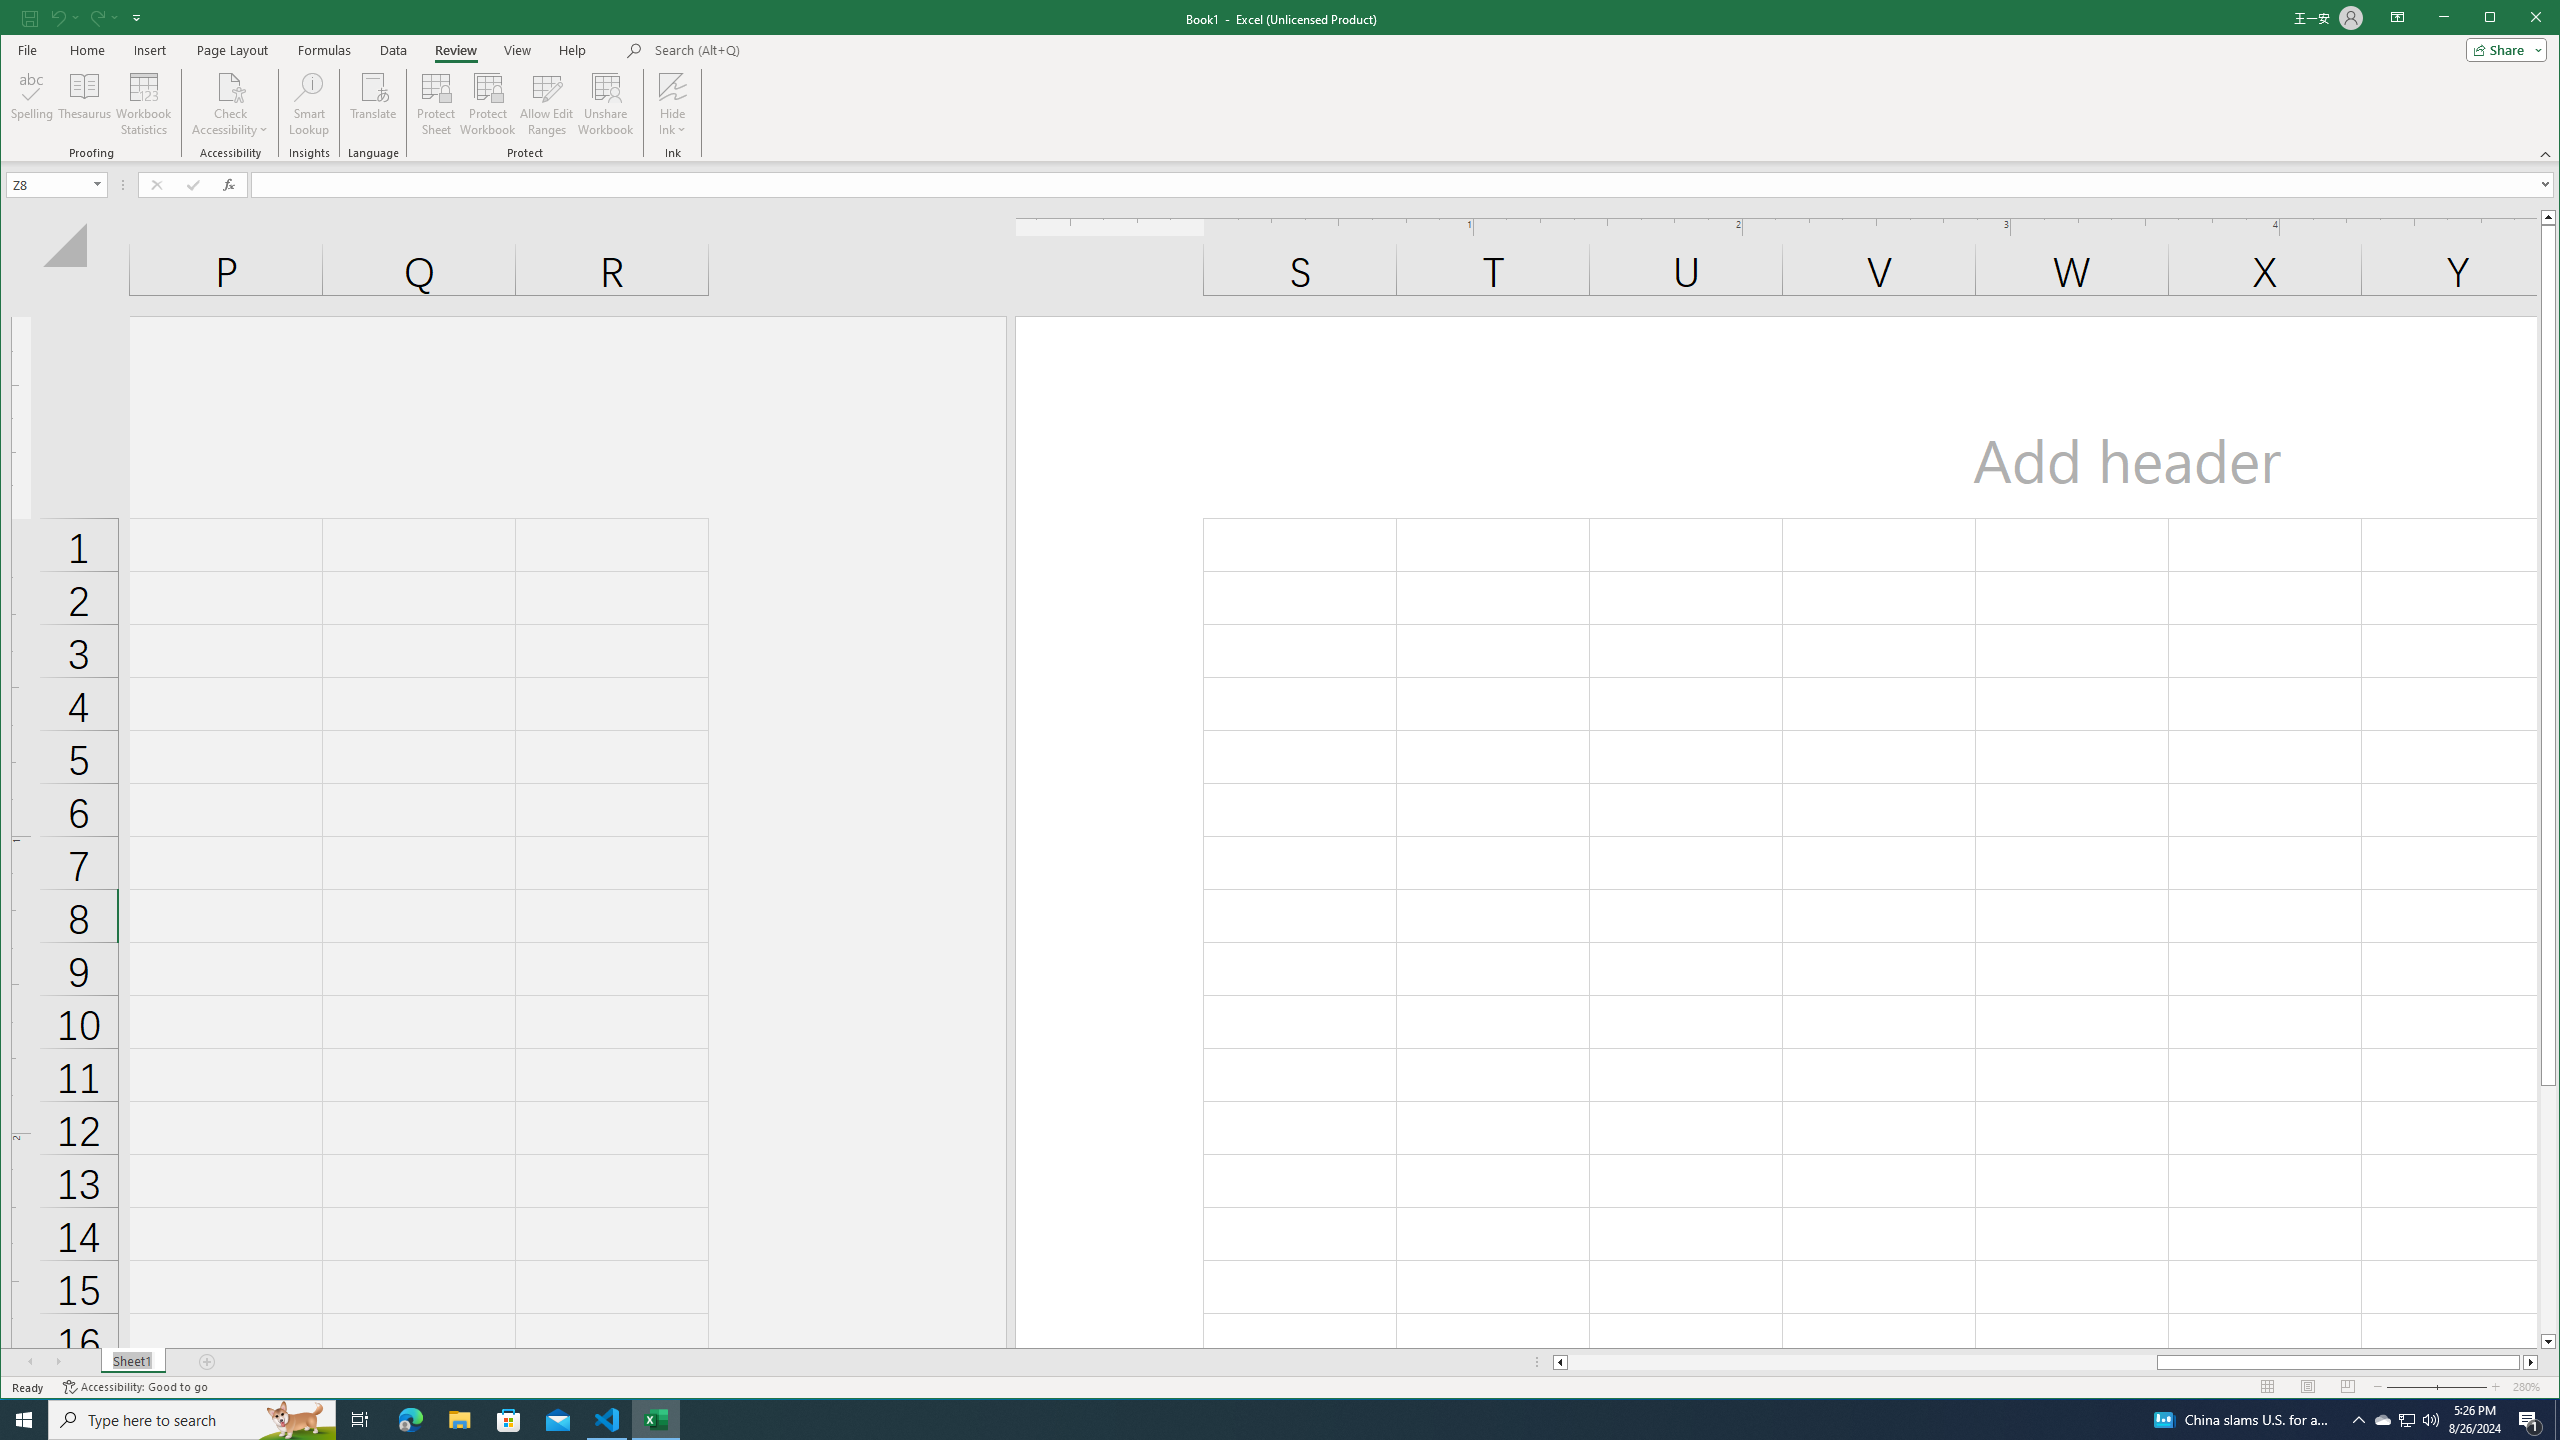  I want to click on User Promoted Notification Area, so click(2406, 1420).